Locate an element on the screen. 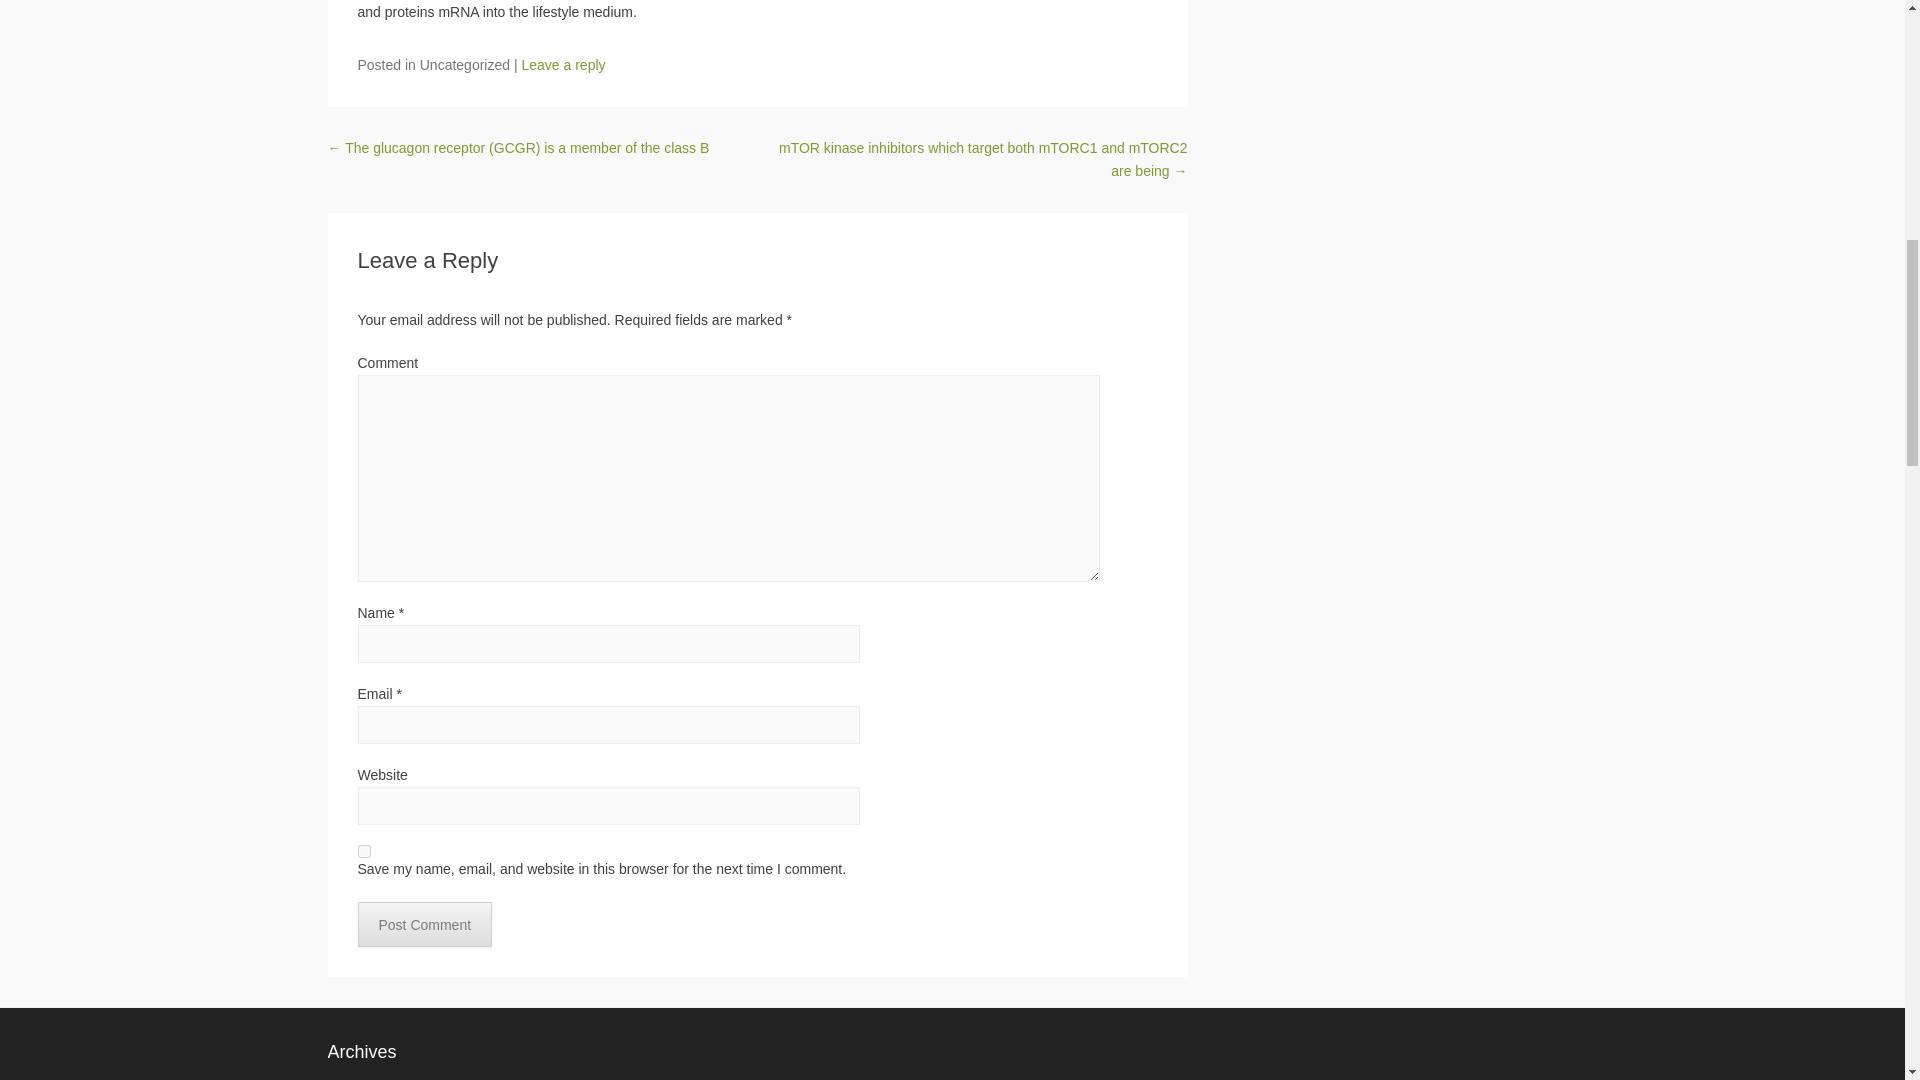  yes is located at coordinates (364, 850).